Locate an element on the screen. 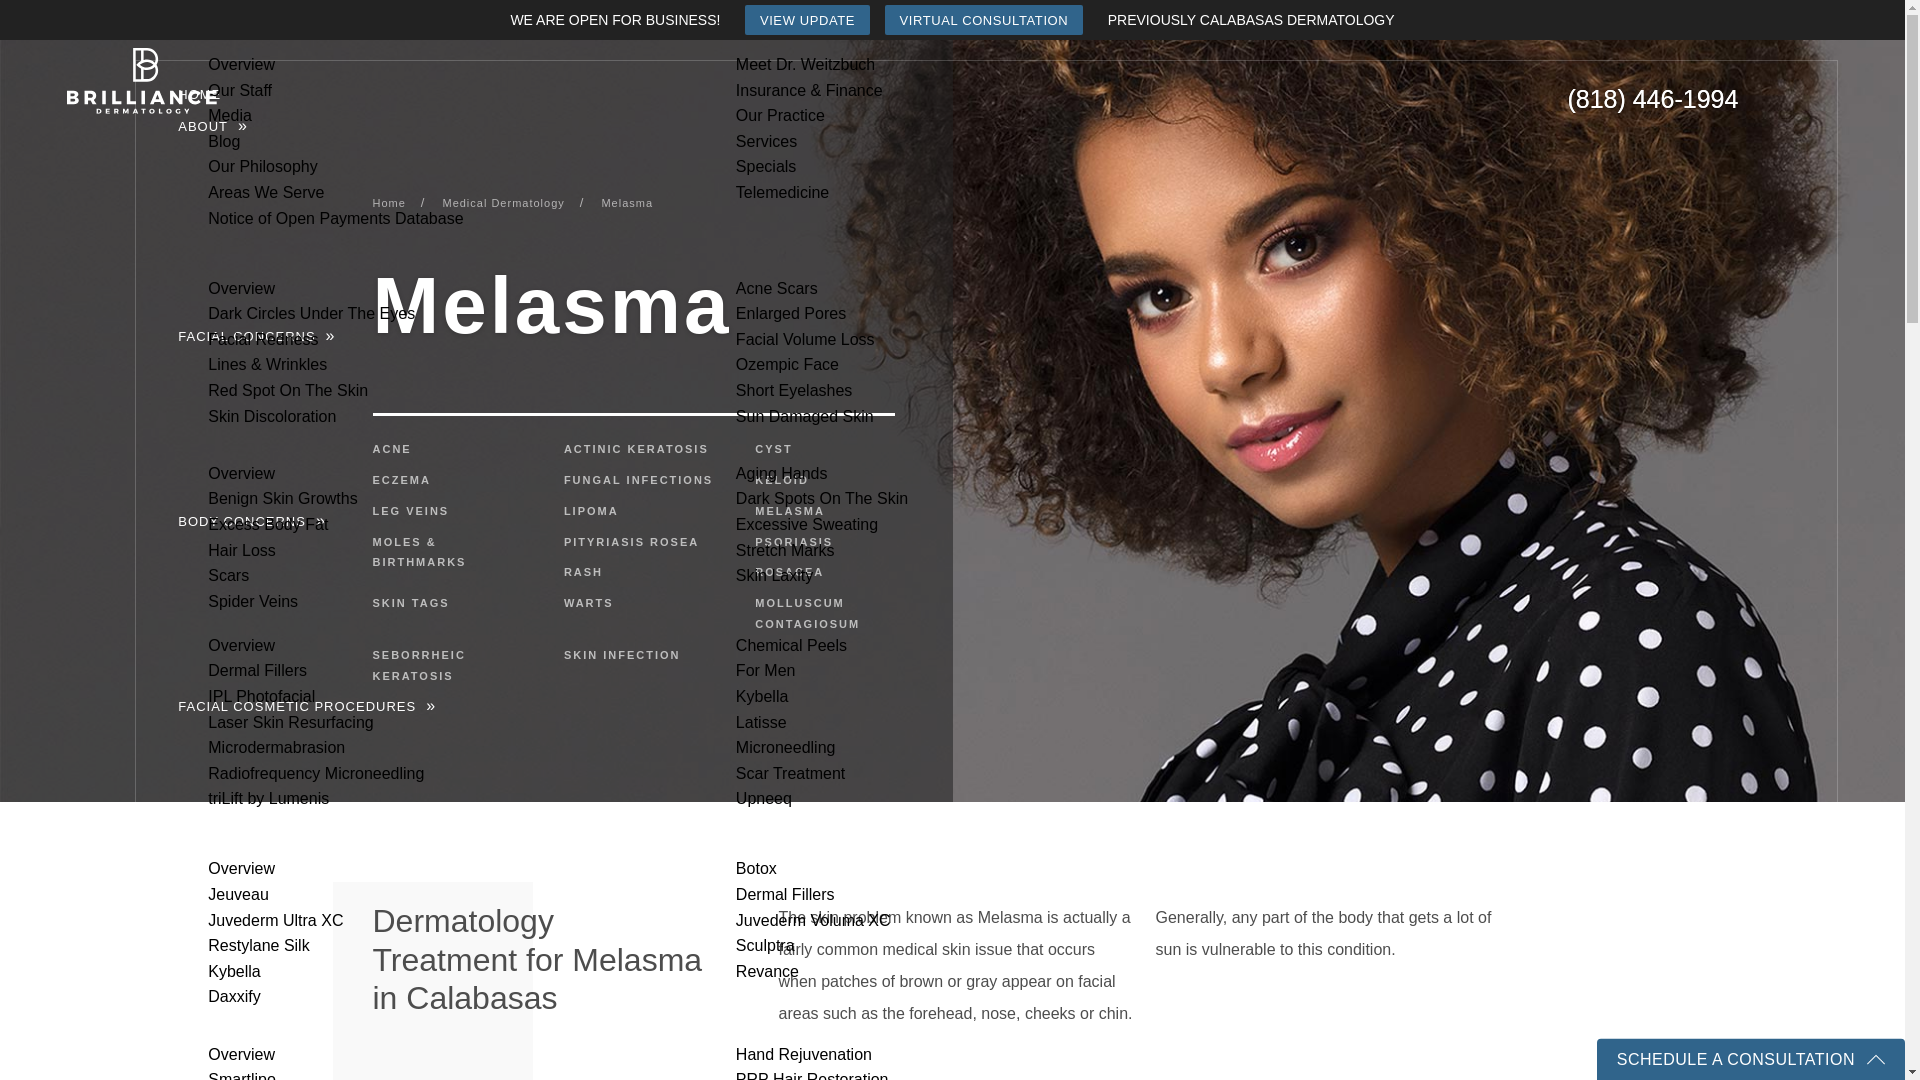  Services is located at coordinates (766, 141).